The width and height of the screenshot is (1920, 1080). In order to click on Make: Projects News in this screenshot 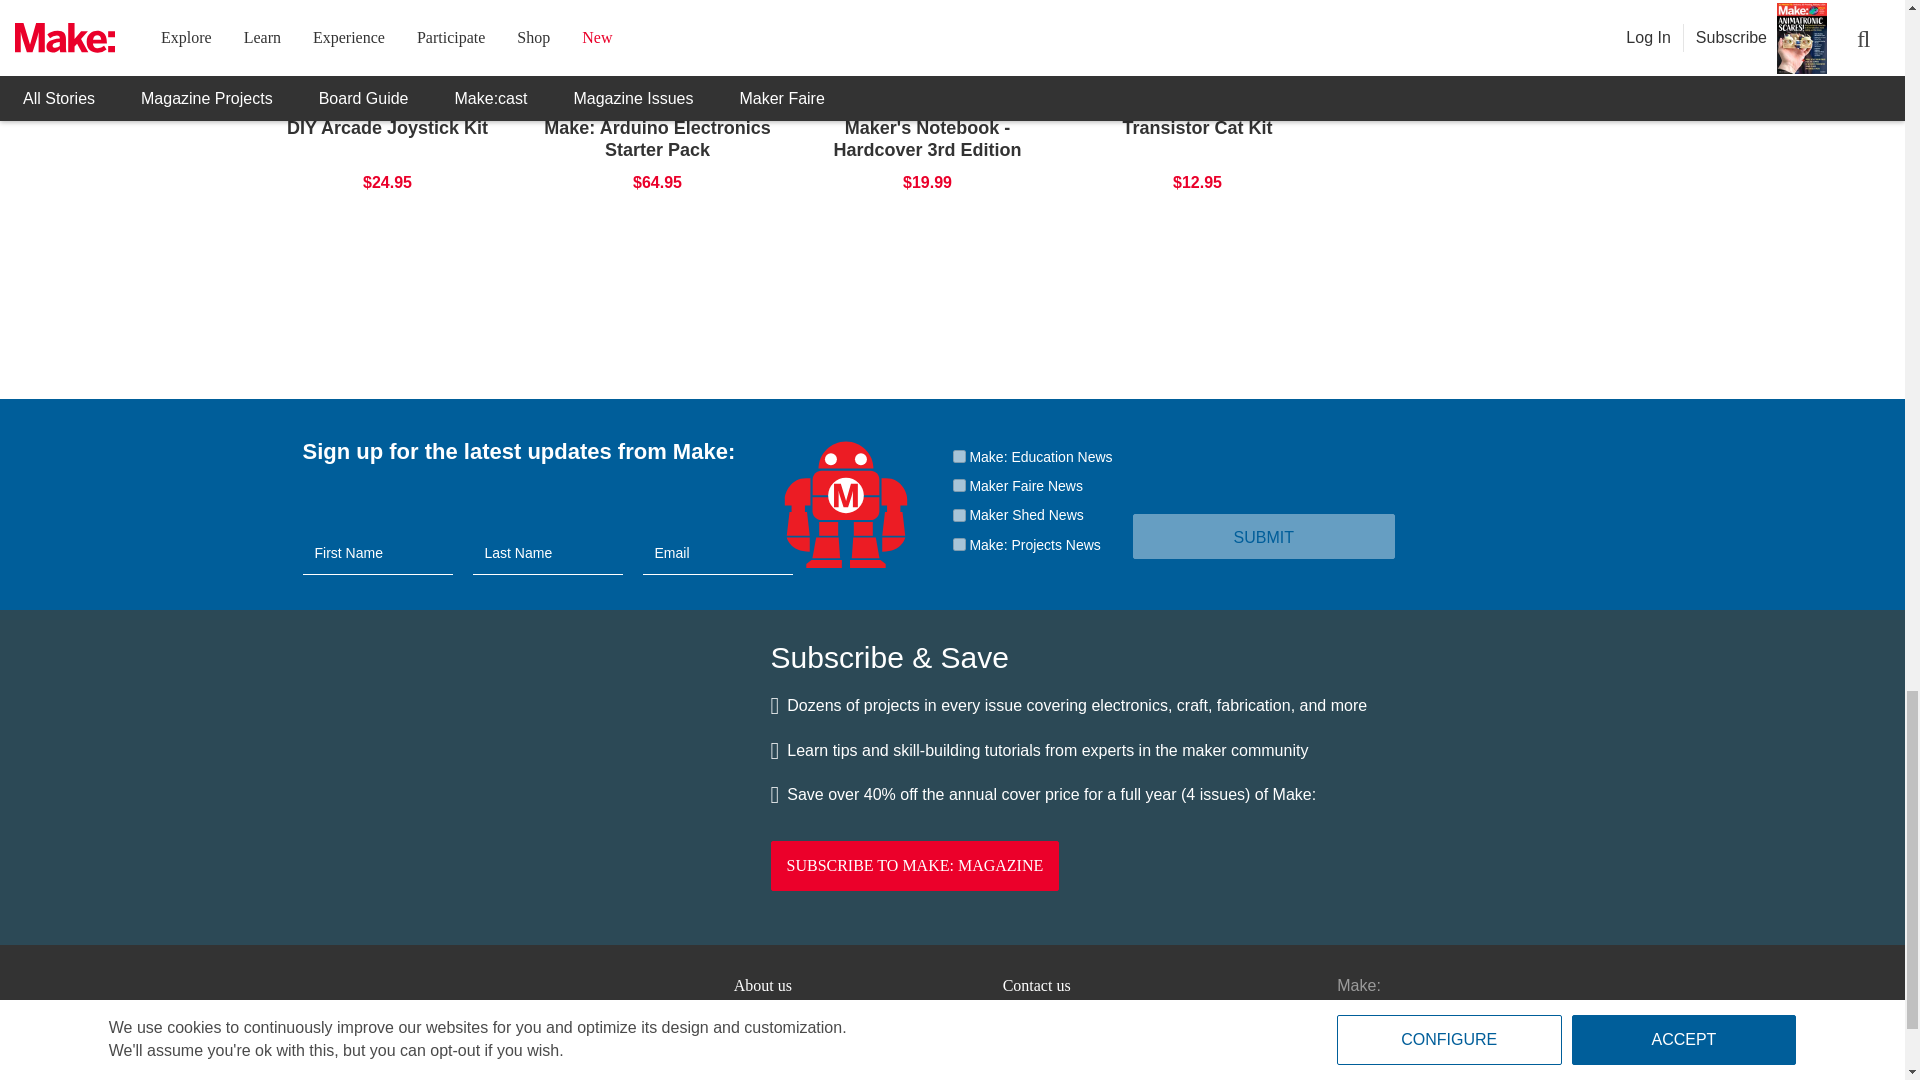, I will do `click(958, 544)`.